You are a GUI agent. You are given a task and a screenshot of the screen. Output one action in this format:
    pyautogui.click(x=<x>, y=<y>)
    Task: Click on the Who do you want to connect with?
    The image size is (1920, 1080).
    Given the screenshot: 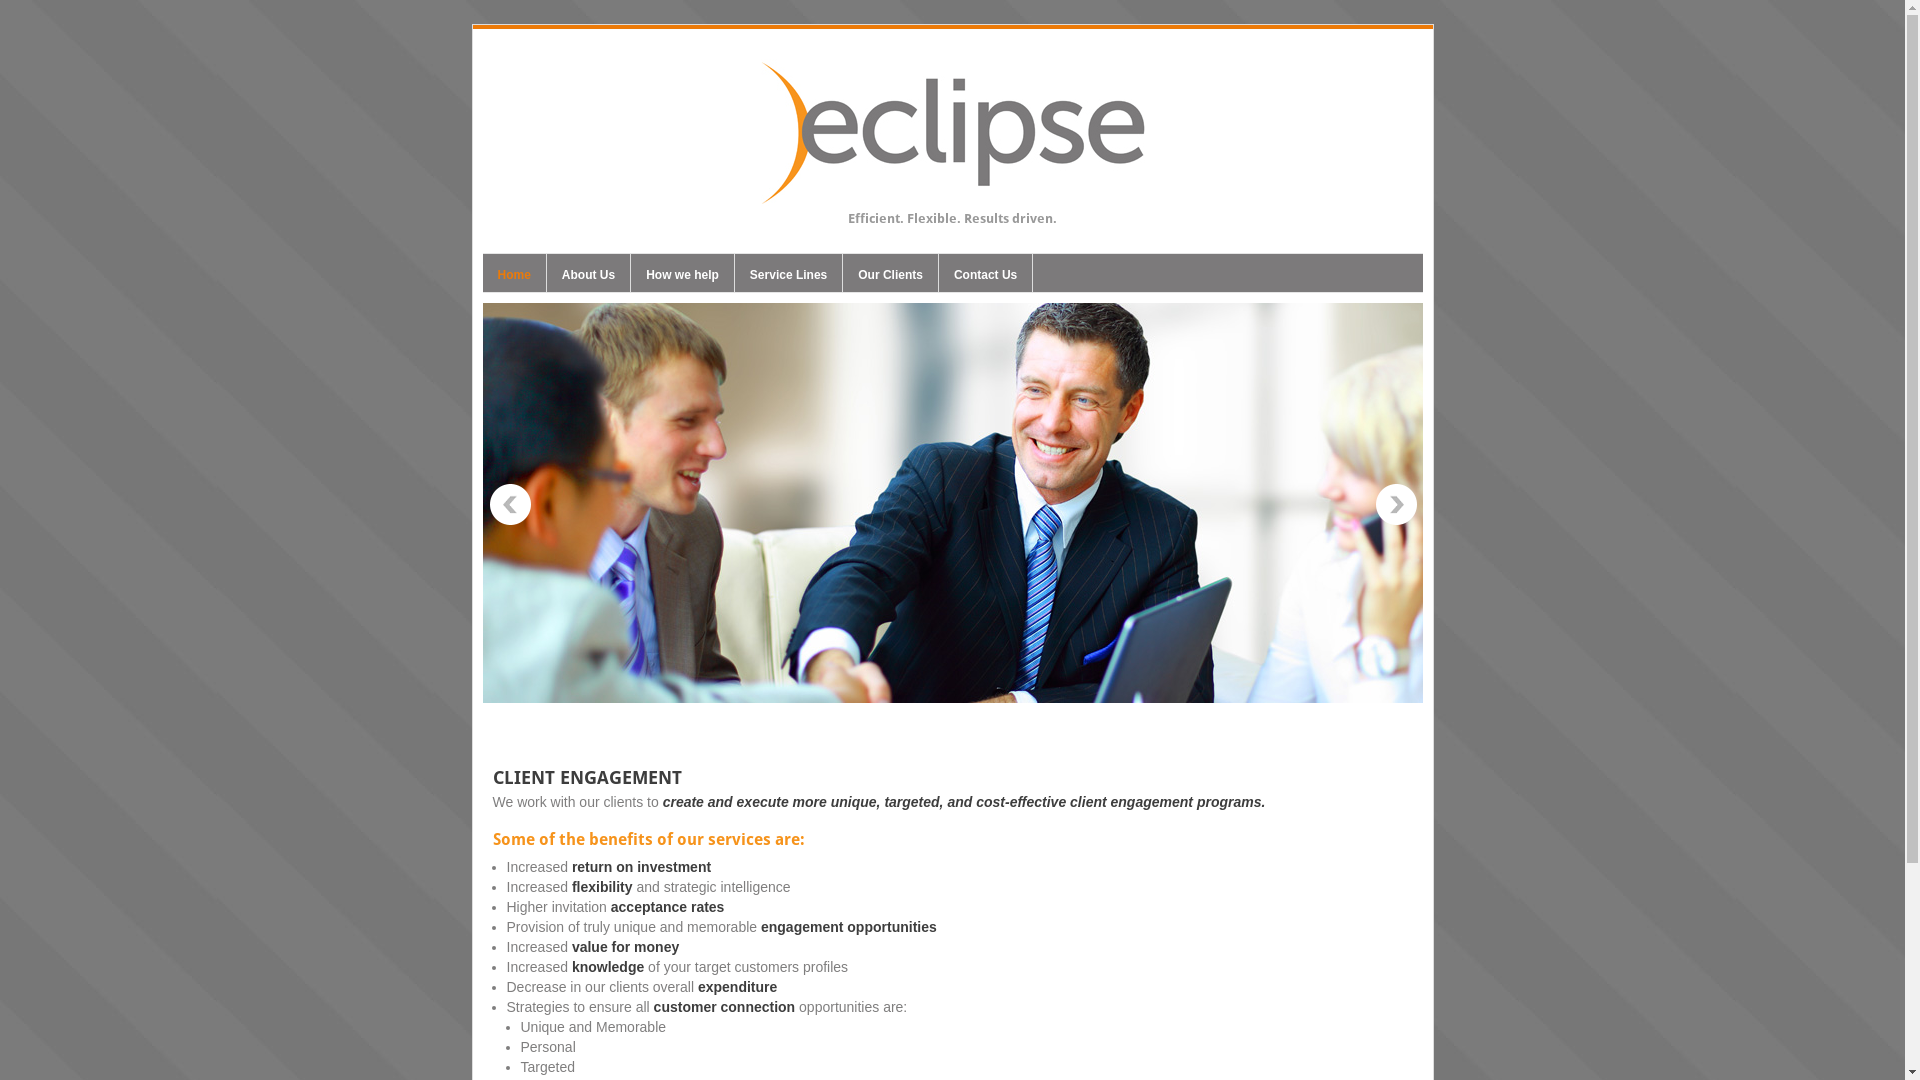 What is the action you would take?
    pyautogui.click(x=952, y=503)
    